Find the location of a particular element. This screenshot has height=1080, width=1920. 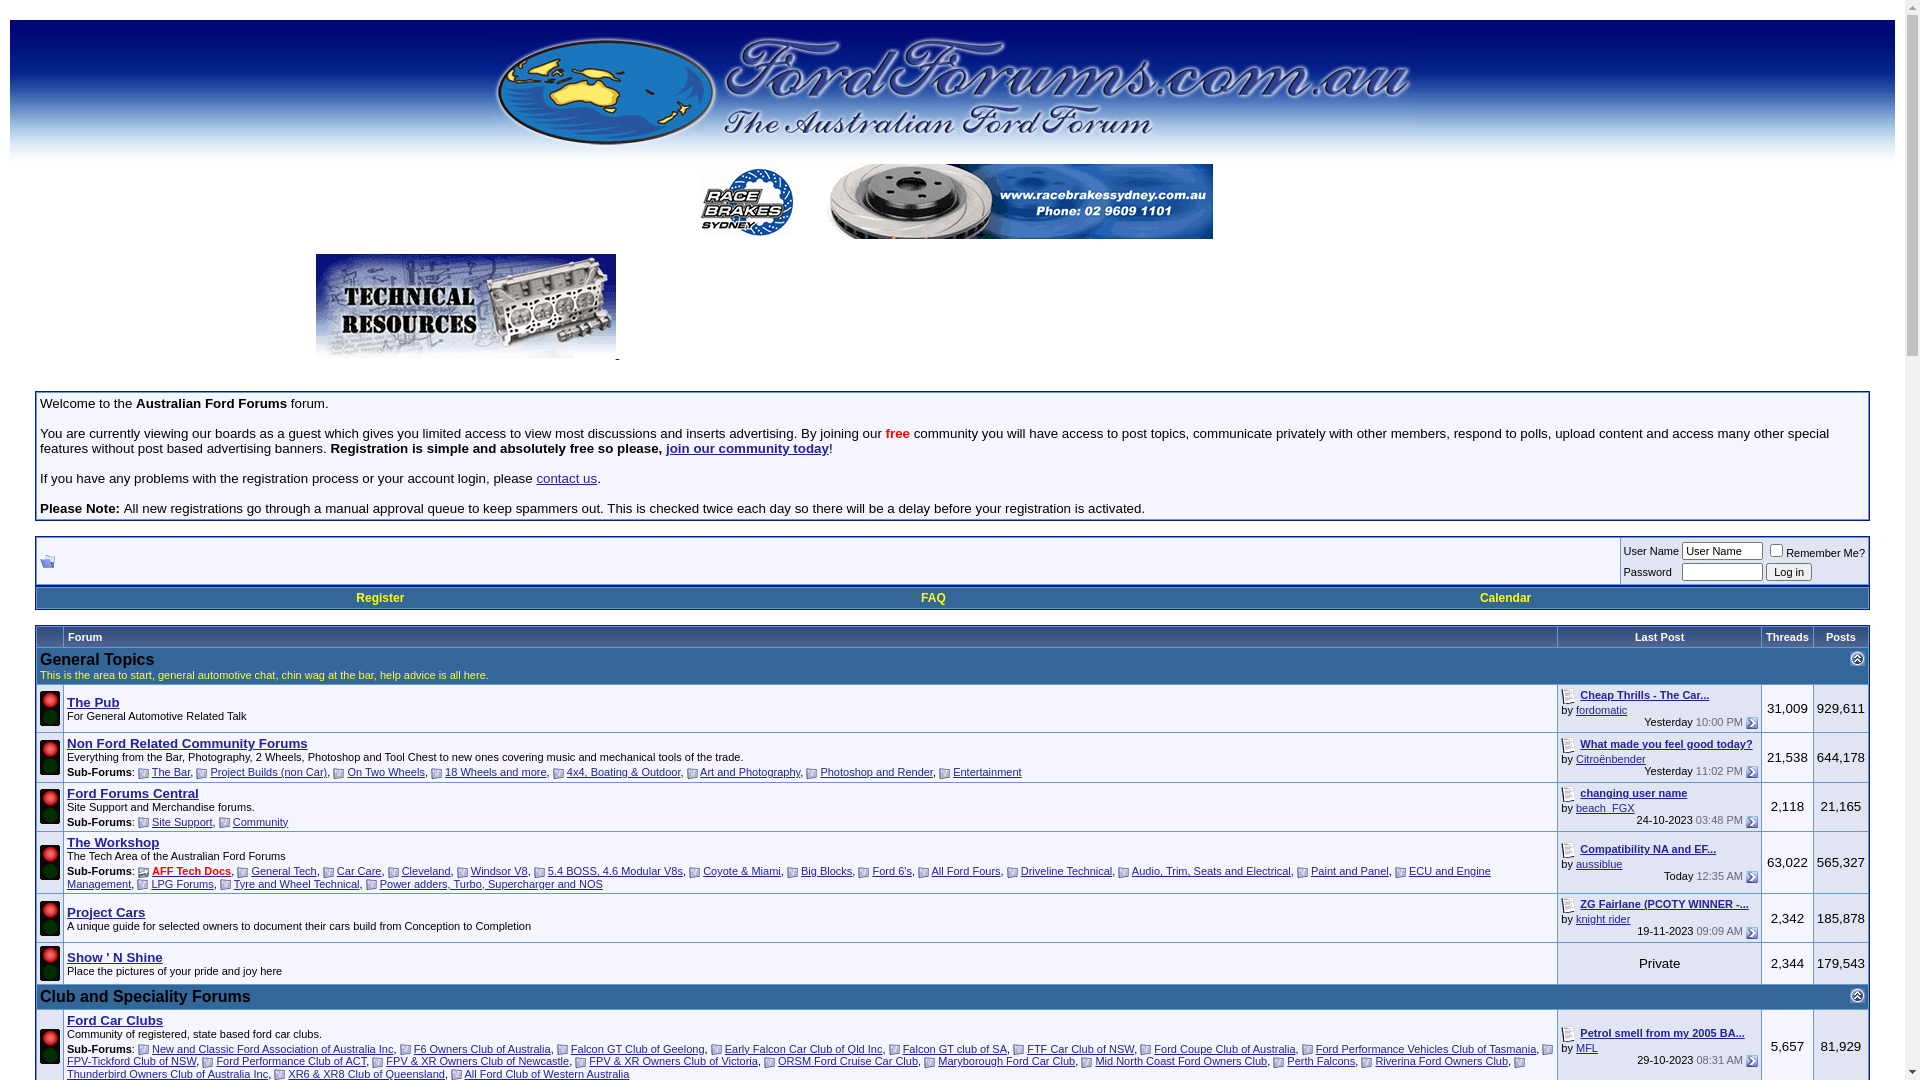

5.4 BOSS, 4.6 Modular V8s is located at coordinates (616, 871).